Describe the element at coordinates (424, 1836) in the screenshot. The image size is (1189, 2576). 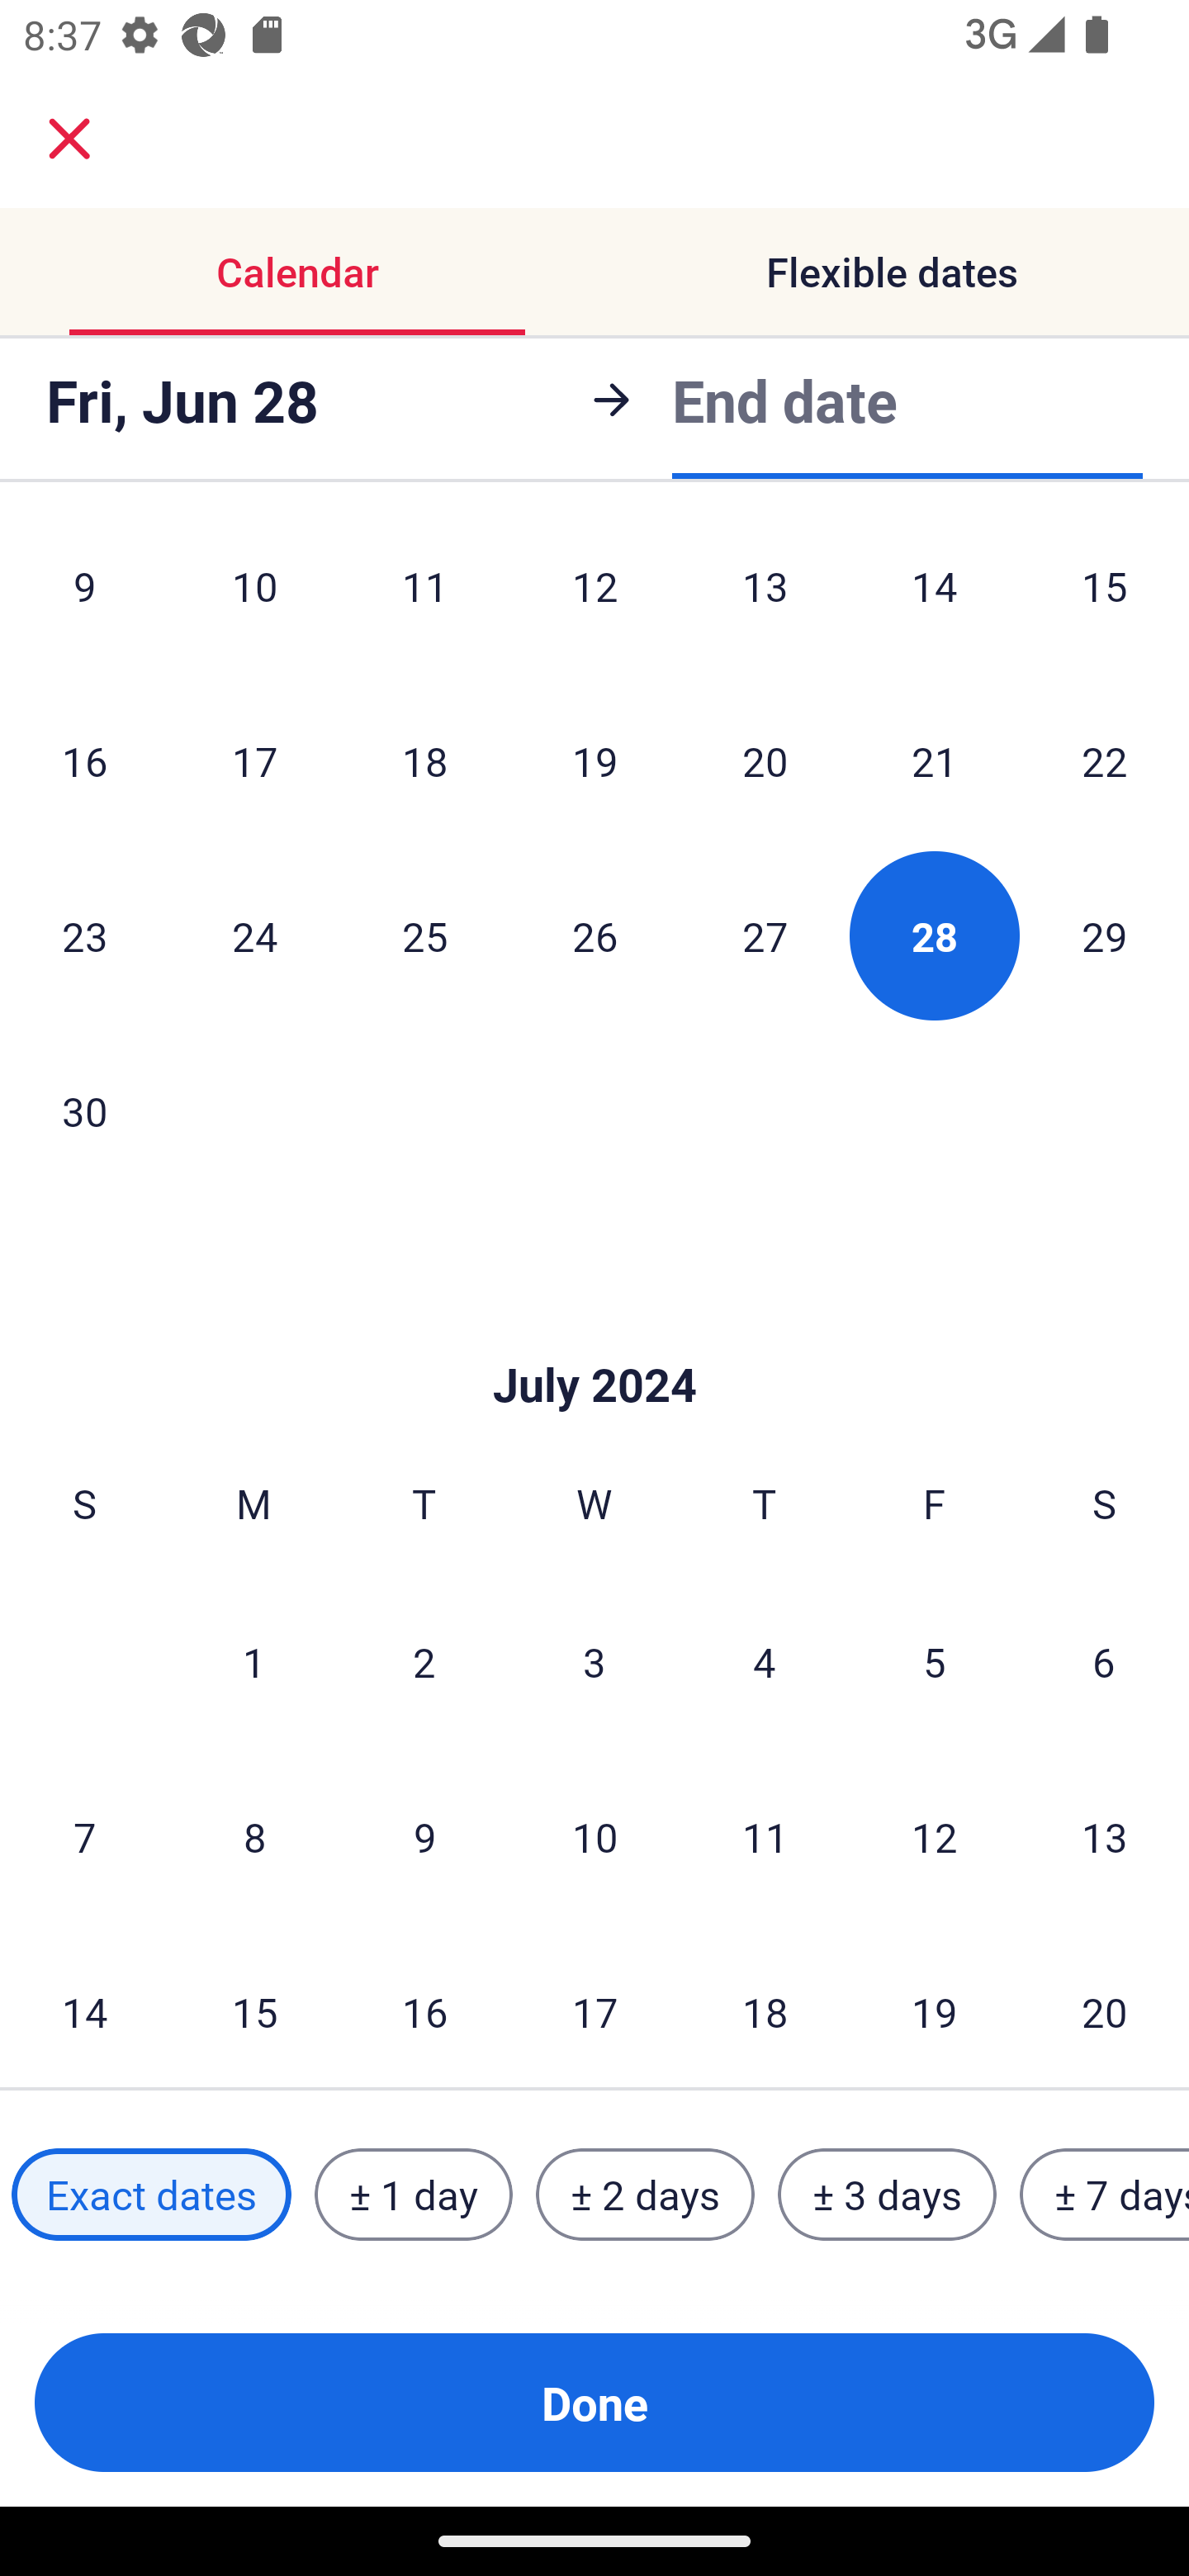
I see `9 Tuesday, July 9, 2024` at that location.